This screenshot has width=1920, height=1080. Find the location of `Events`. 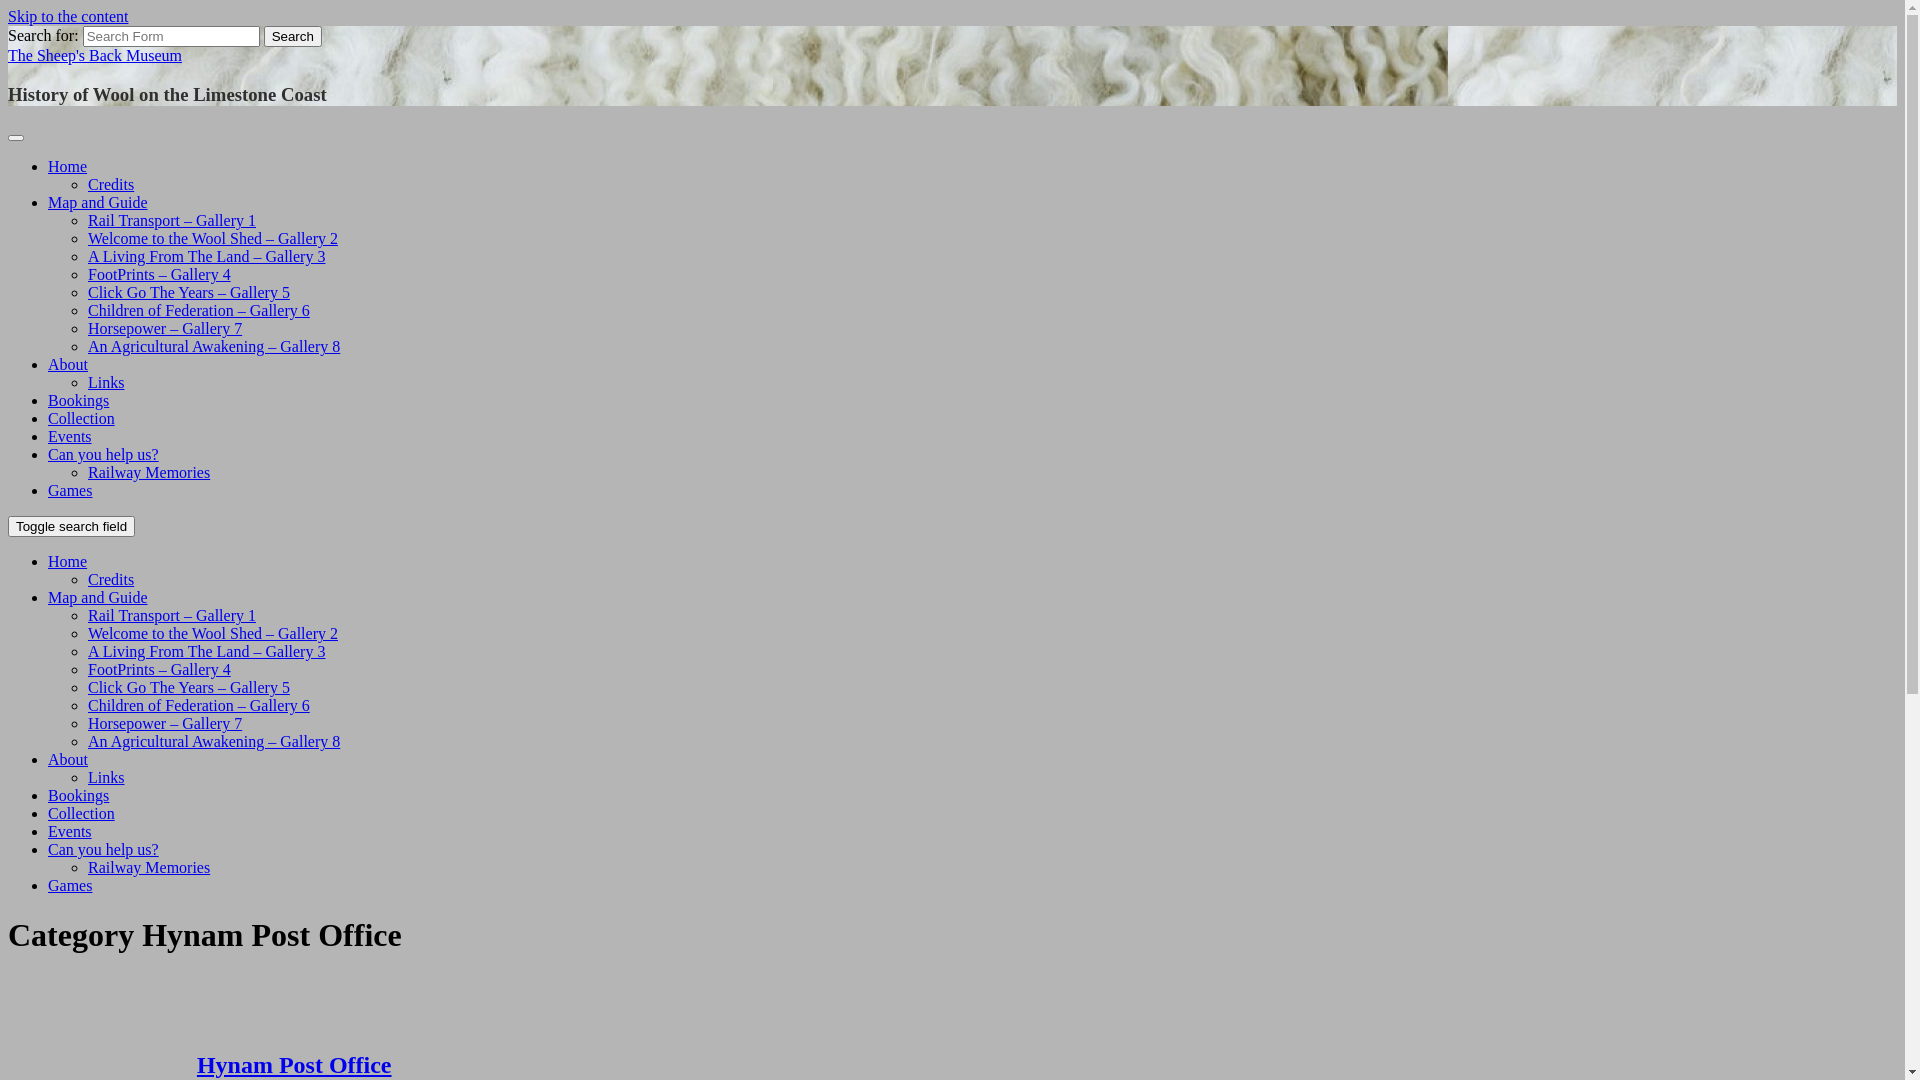

Events is located at coordinates (70, 832).